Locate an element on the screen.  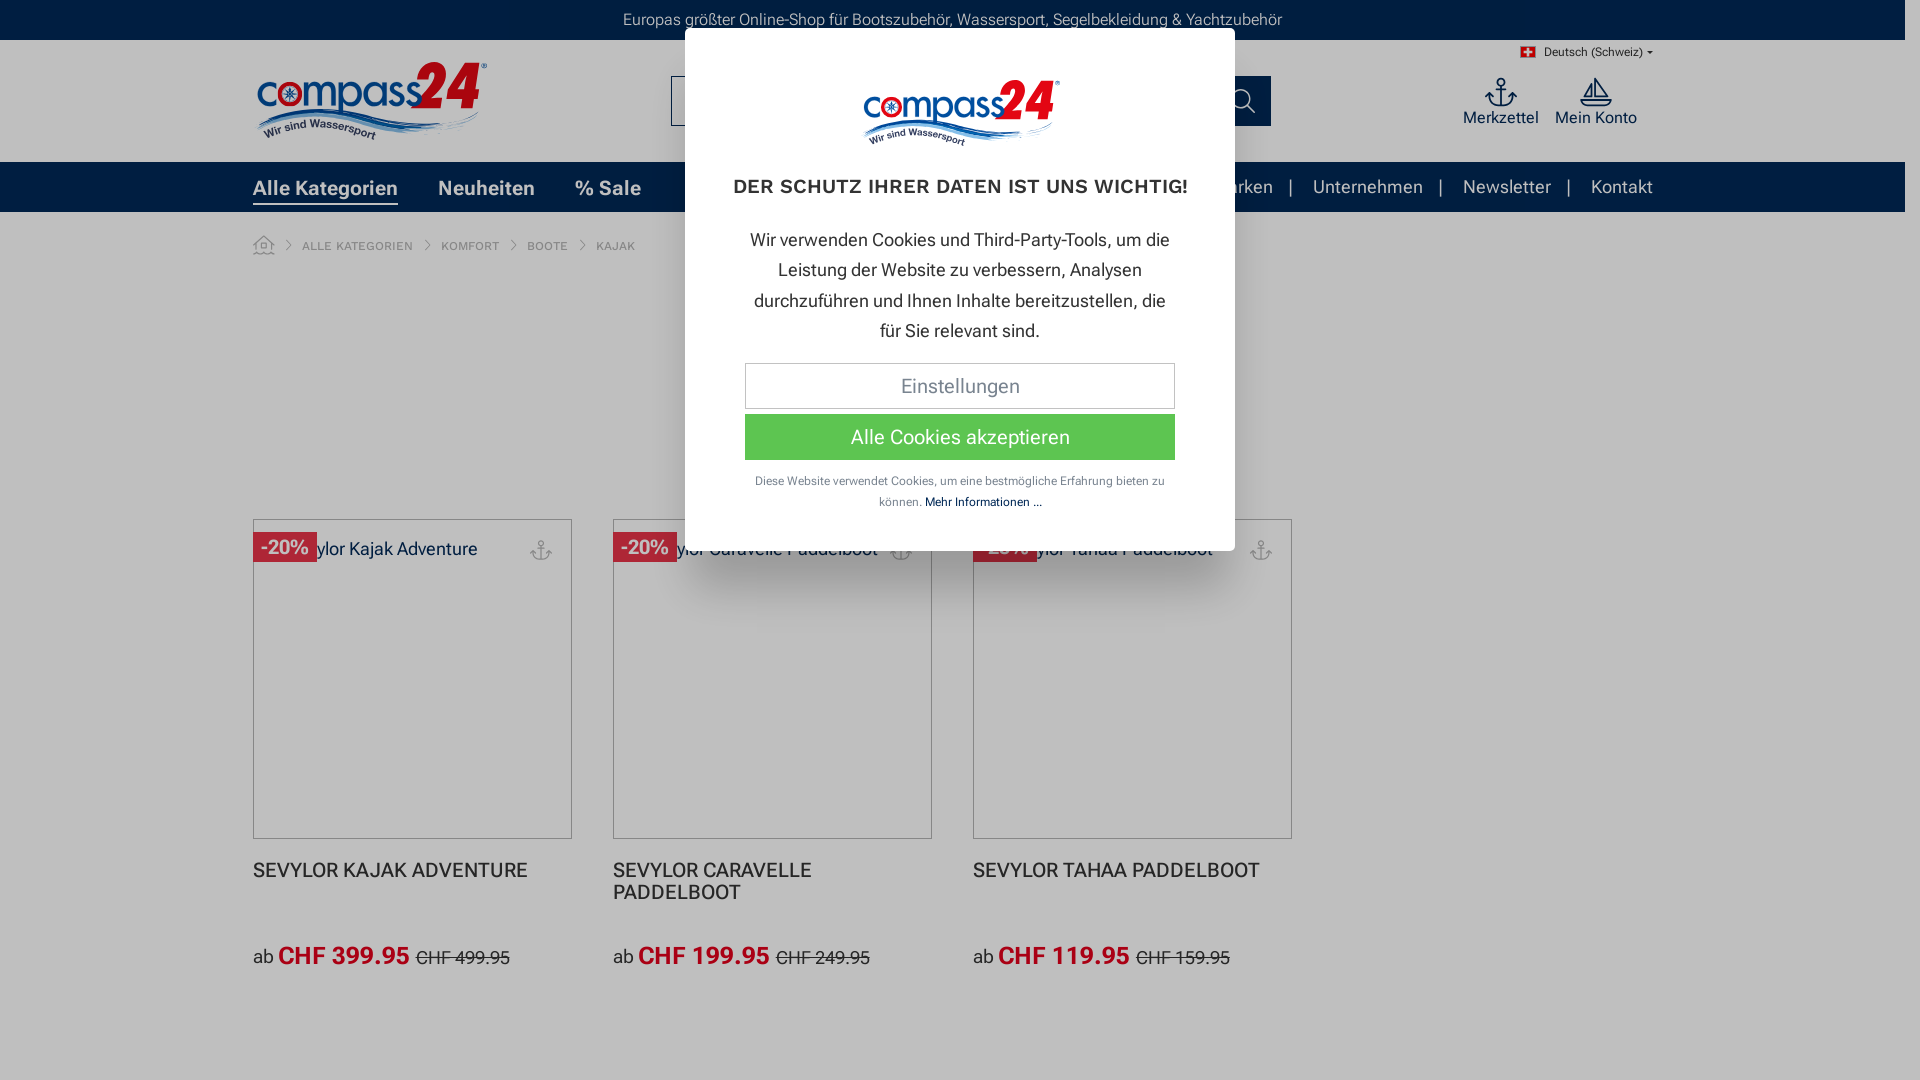
Alle Kategorien is located at coordinates (344, 187).